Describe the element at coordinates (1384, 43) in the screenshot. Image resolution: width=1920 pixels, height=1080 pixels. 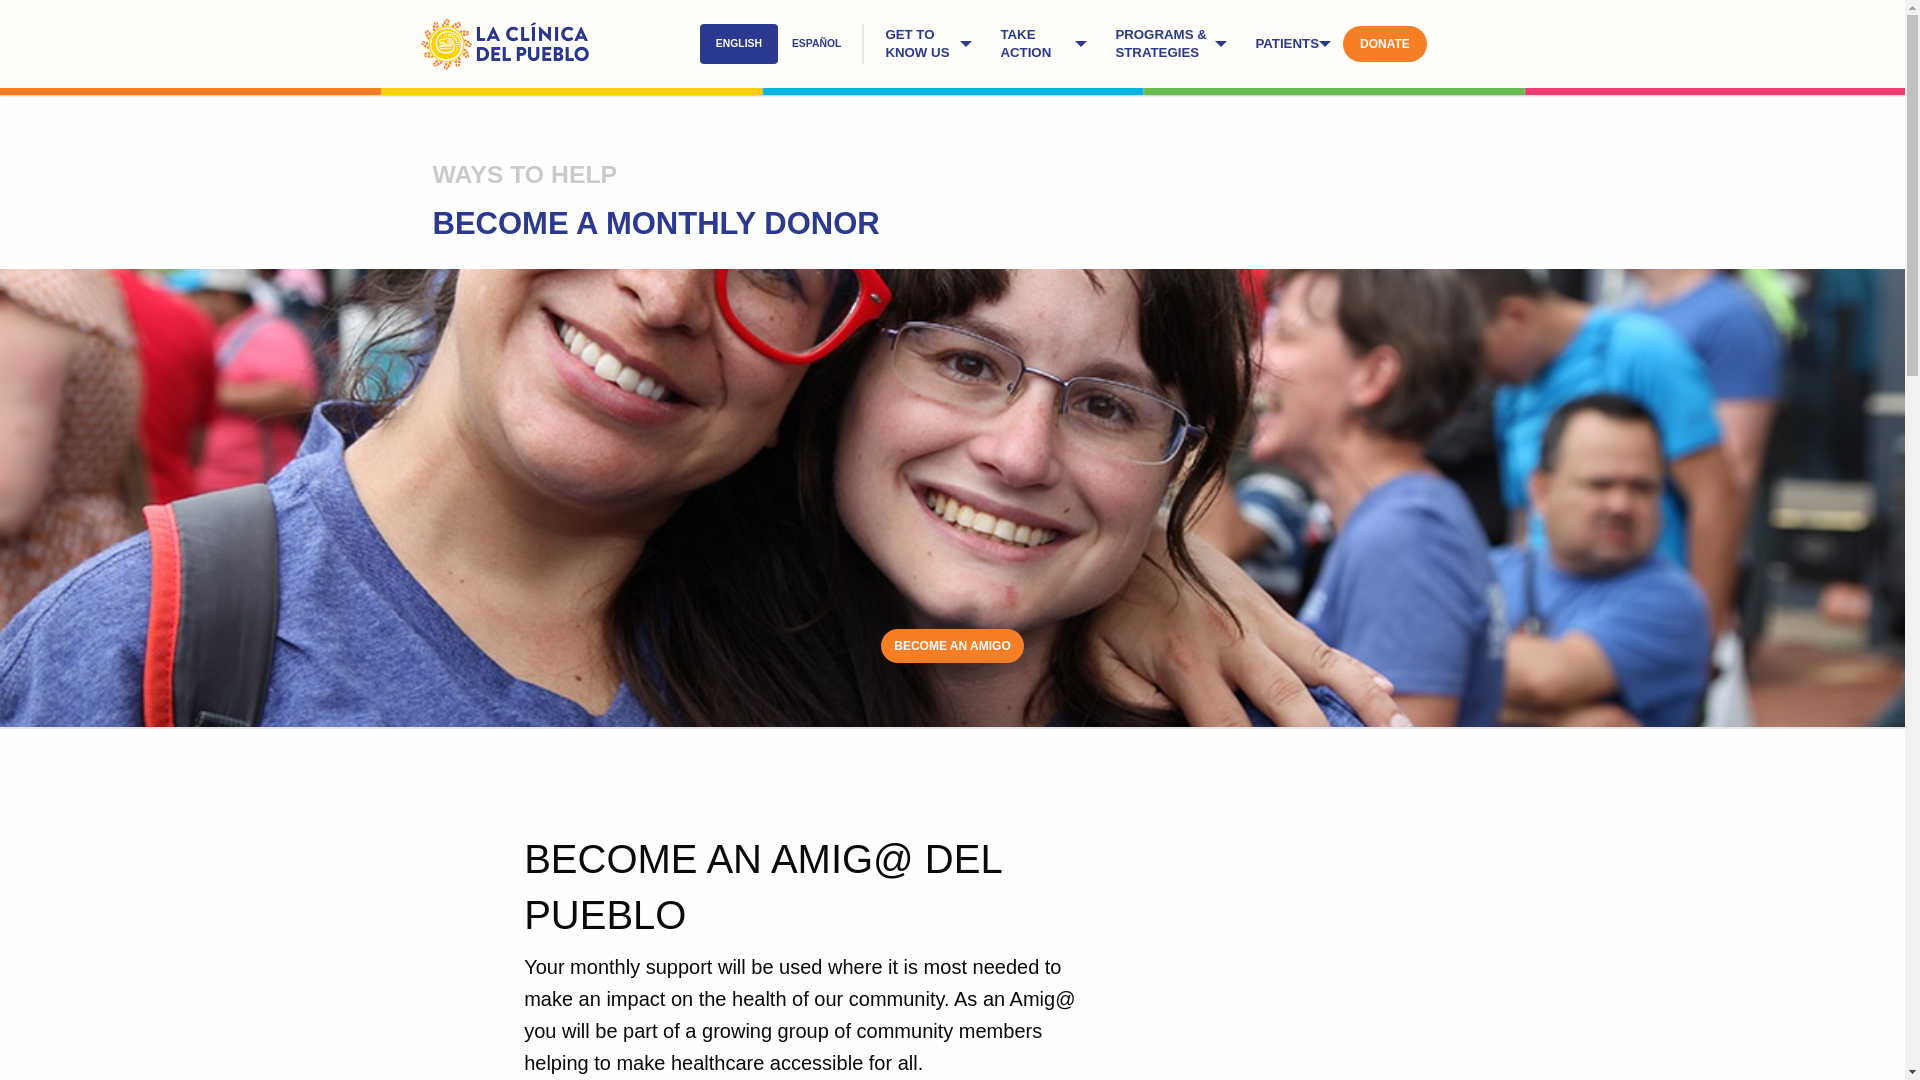
I see `DONATE` at that location.